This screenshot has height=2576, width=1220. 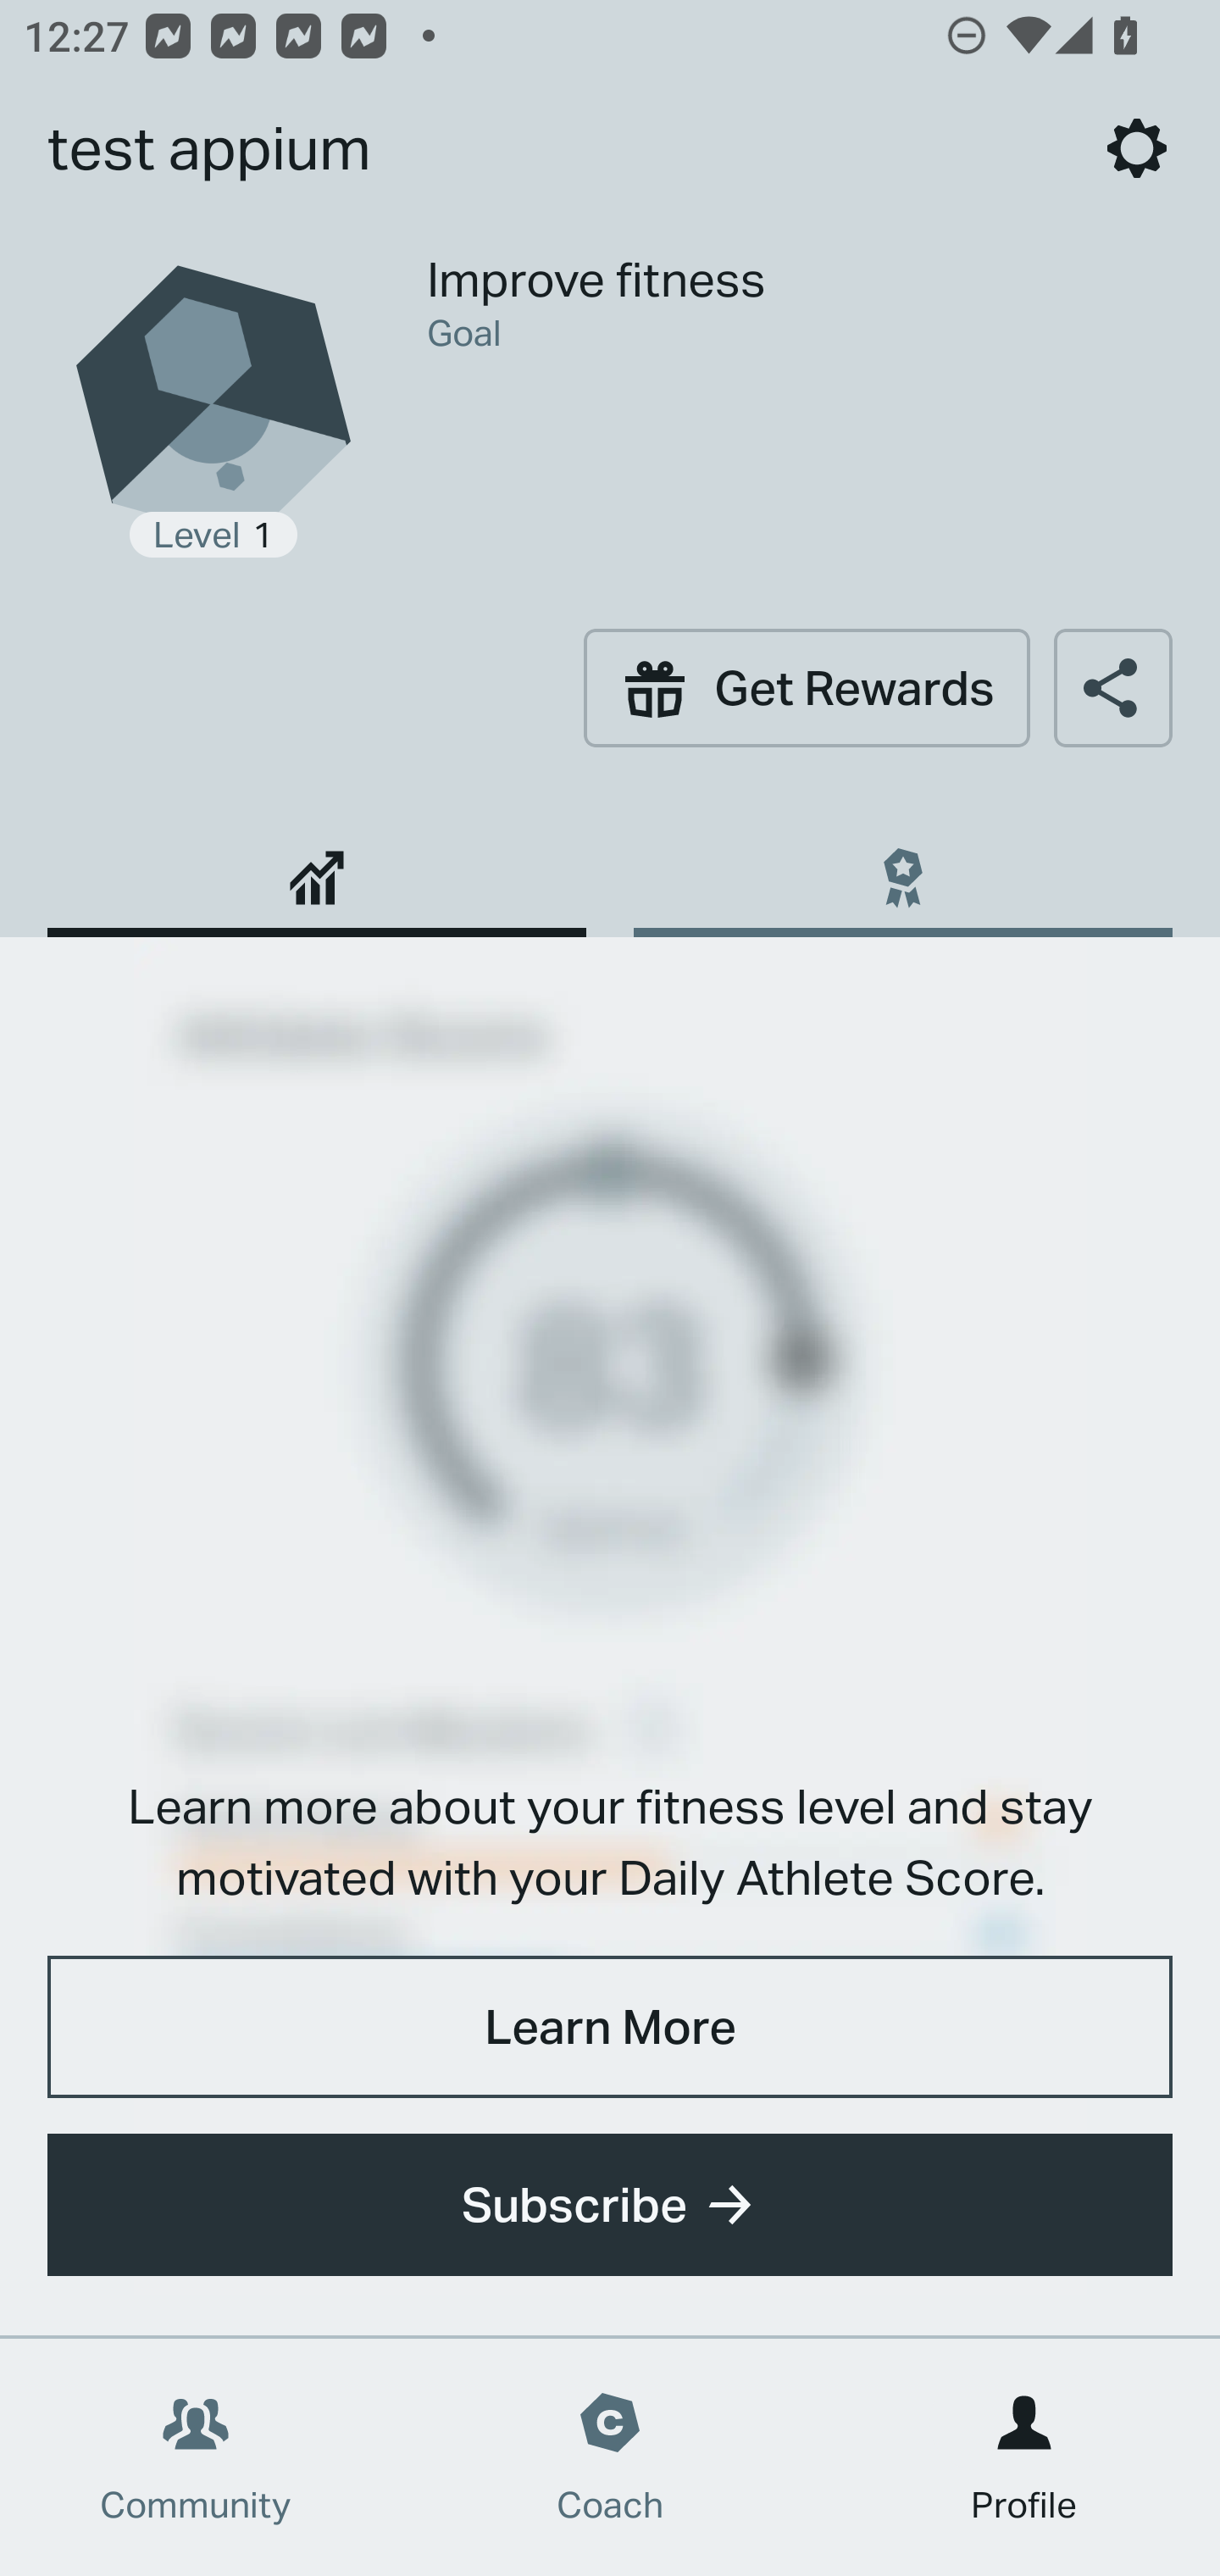 What do you see at coordinates (902, 866) in the screenshot?
I see `Hall of Fame` at bounding box center [902, 866].